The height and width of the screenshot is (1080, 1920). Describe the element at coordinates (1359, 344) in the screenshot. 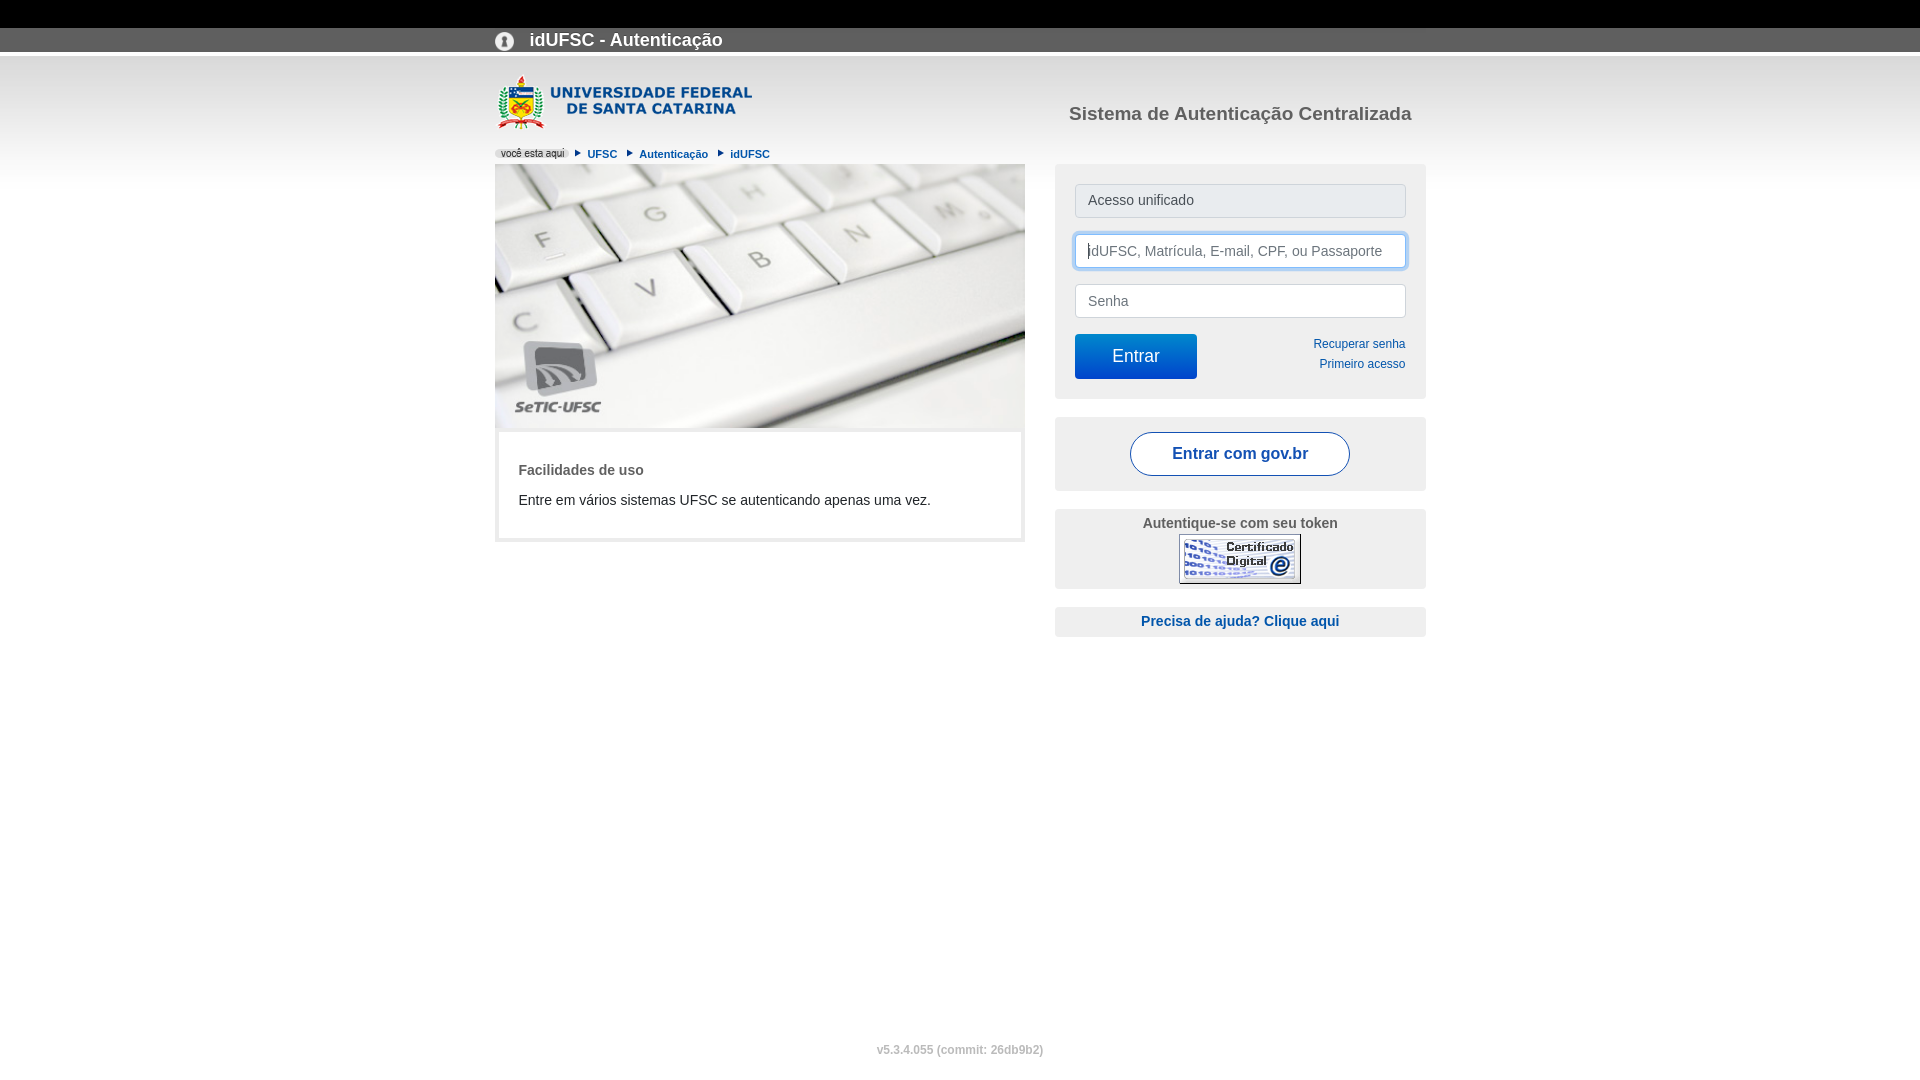

I see `Recuperar senha` at that location.